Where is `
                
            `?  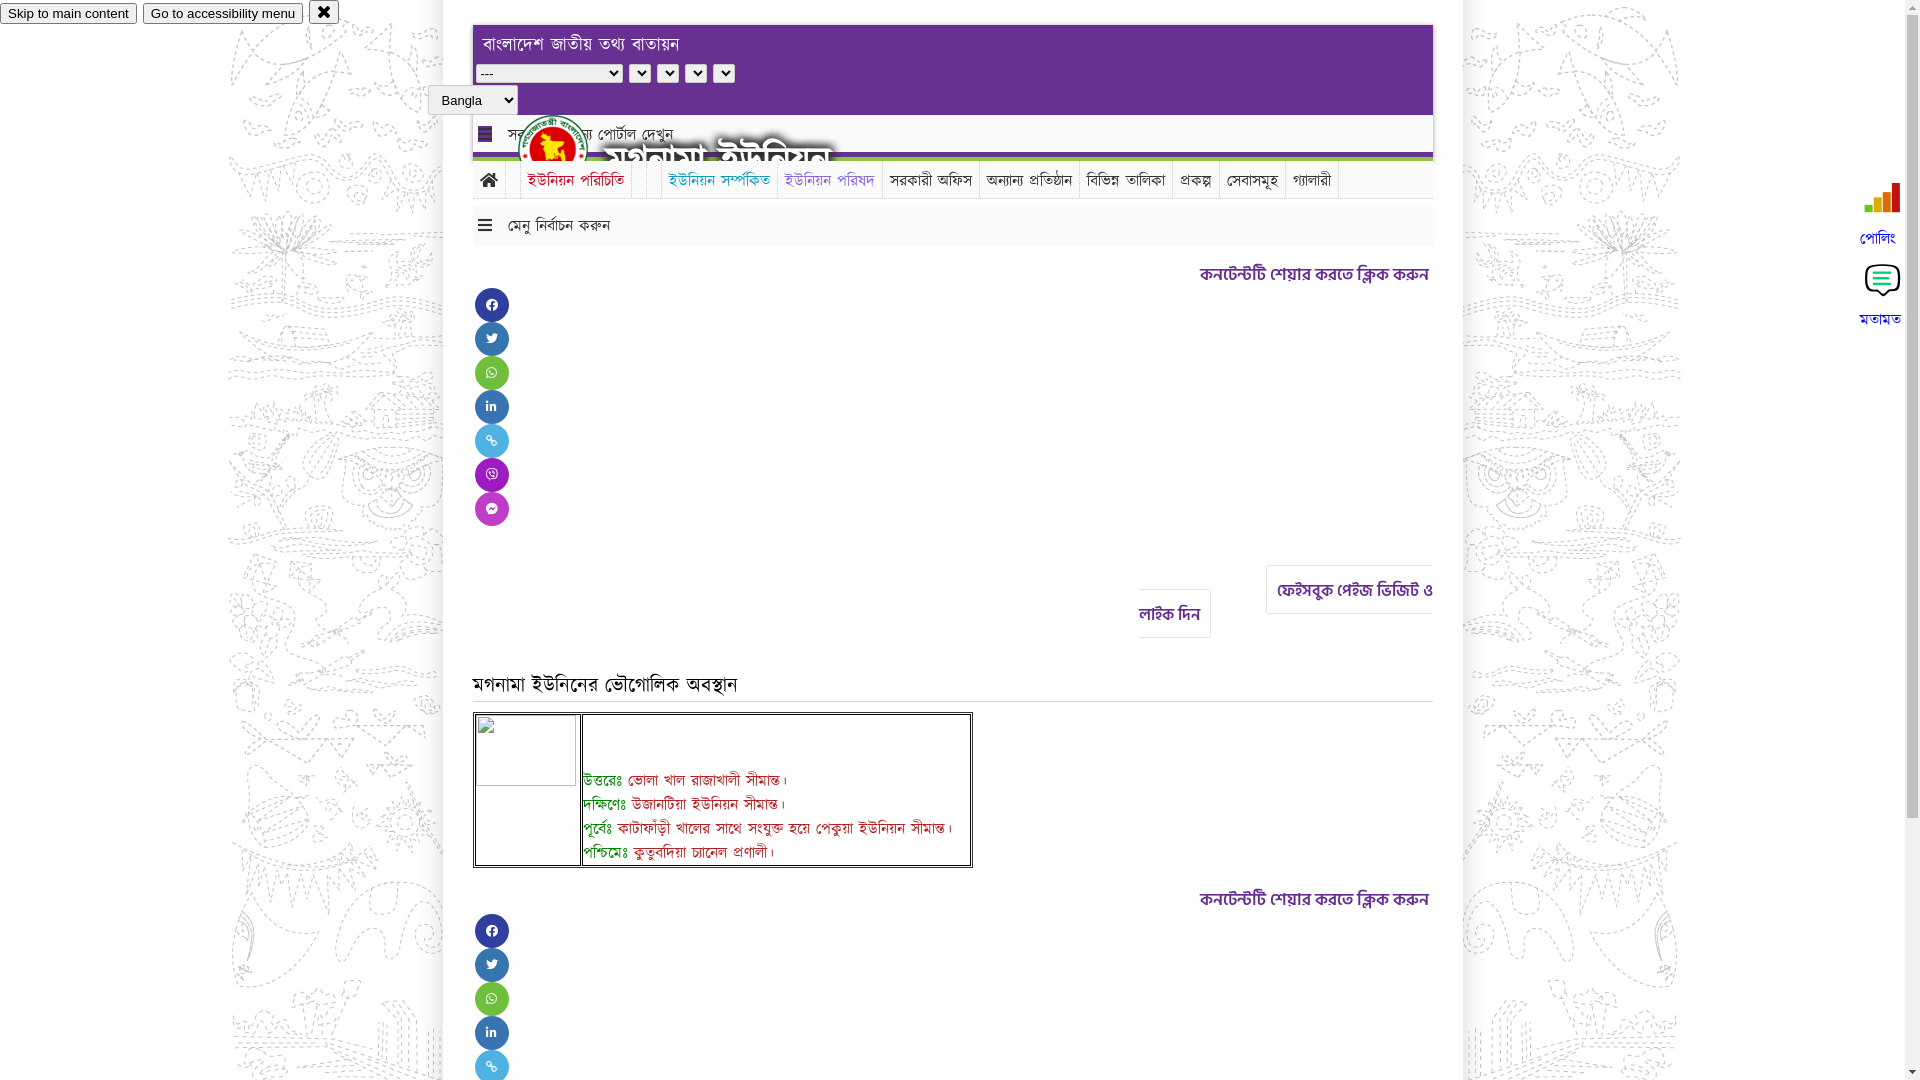

                
             is located at coordinates (570, 149).